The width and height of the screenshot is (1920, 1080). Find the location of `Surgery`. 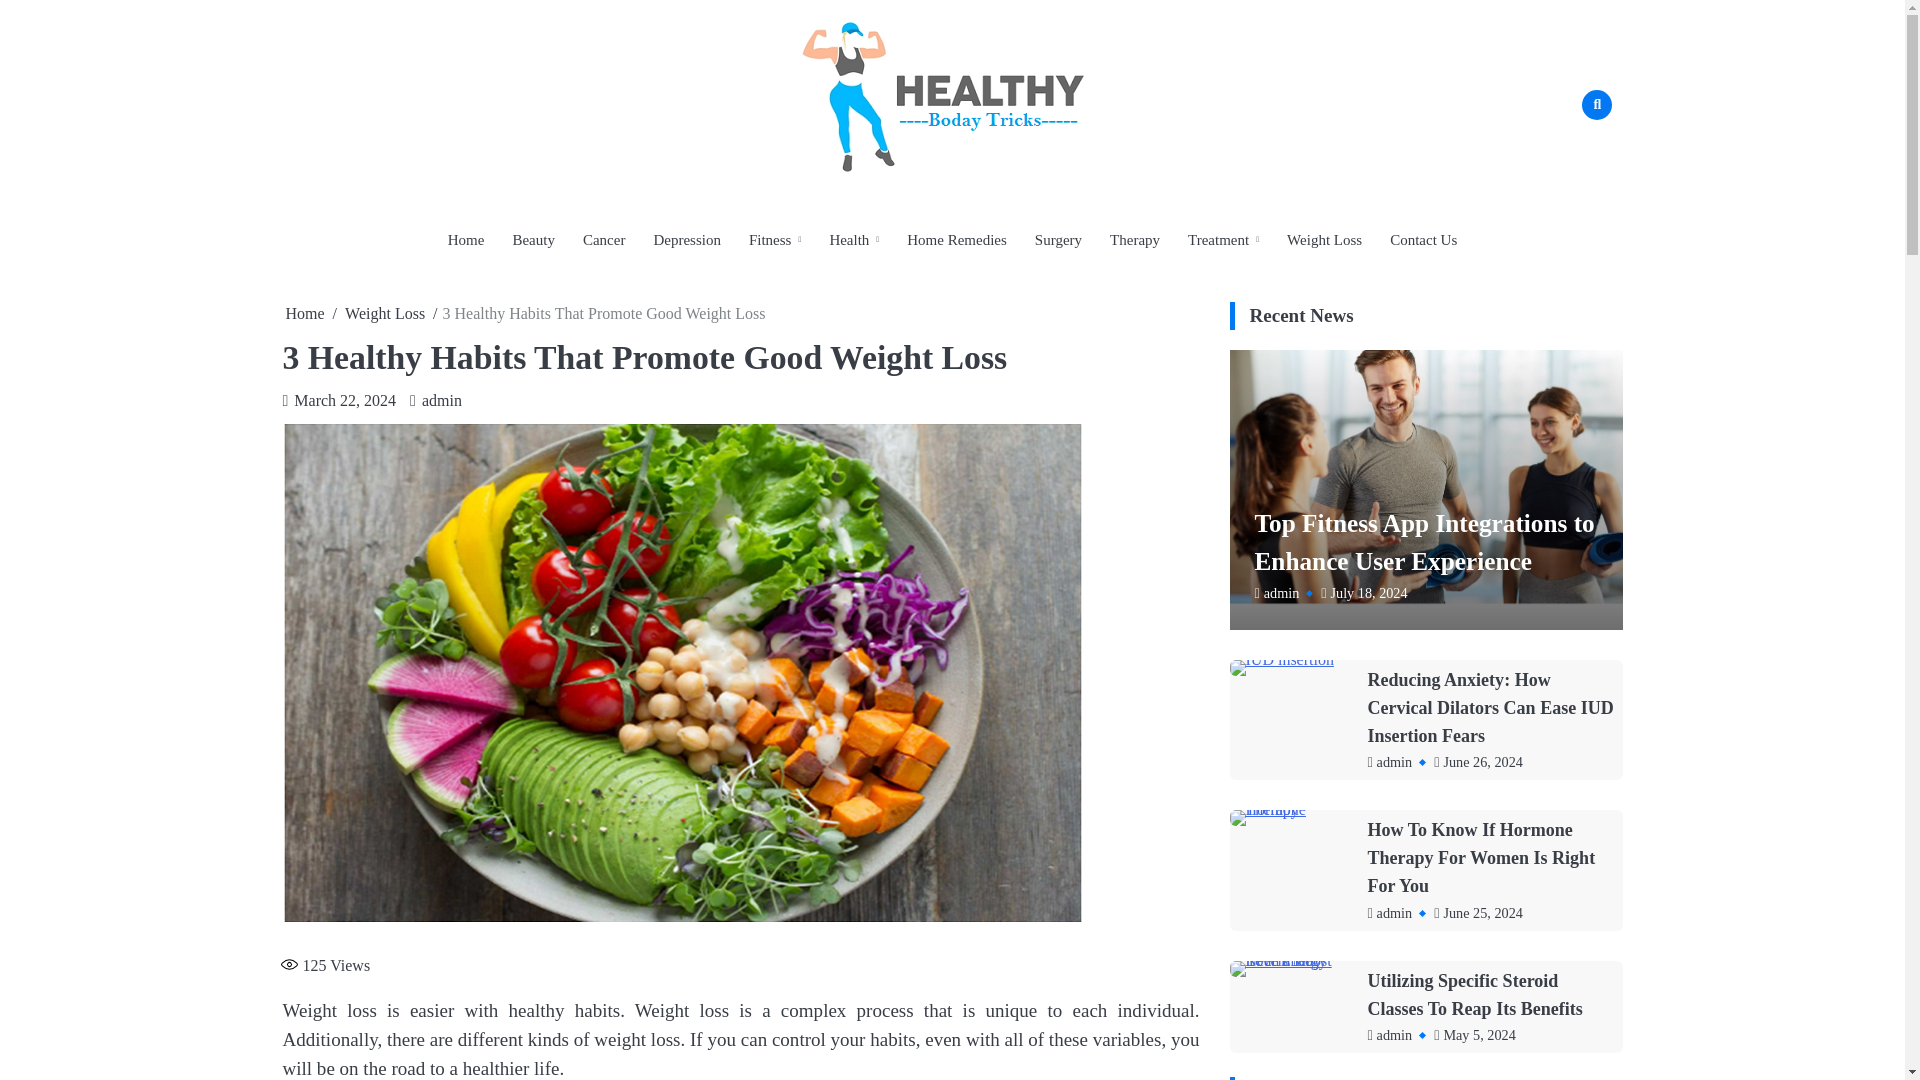

Surgery is located at coordinates (1058, 240).